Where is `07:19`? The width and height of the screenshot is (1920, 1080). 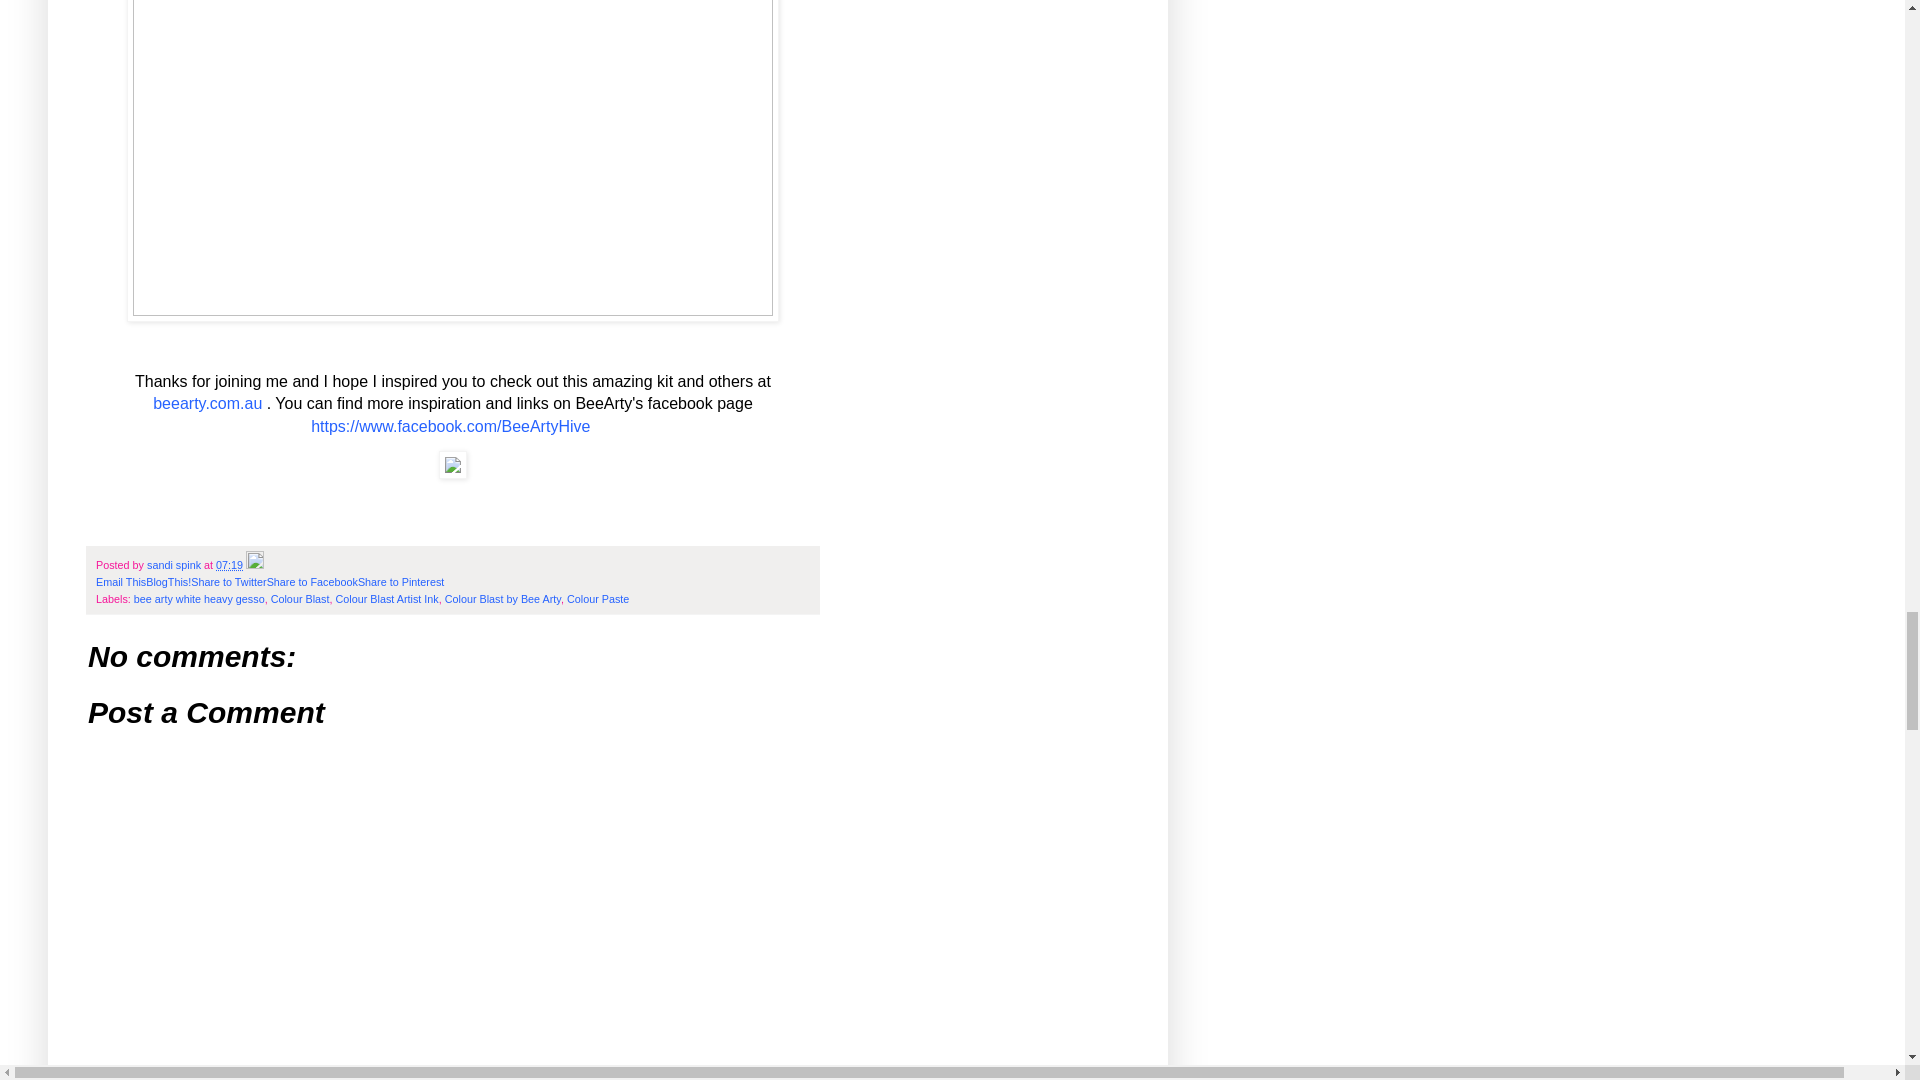
07:19 is located at coordinates (229, 565).